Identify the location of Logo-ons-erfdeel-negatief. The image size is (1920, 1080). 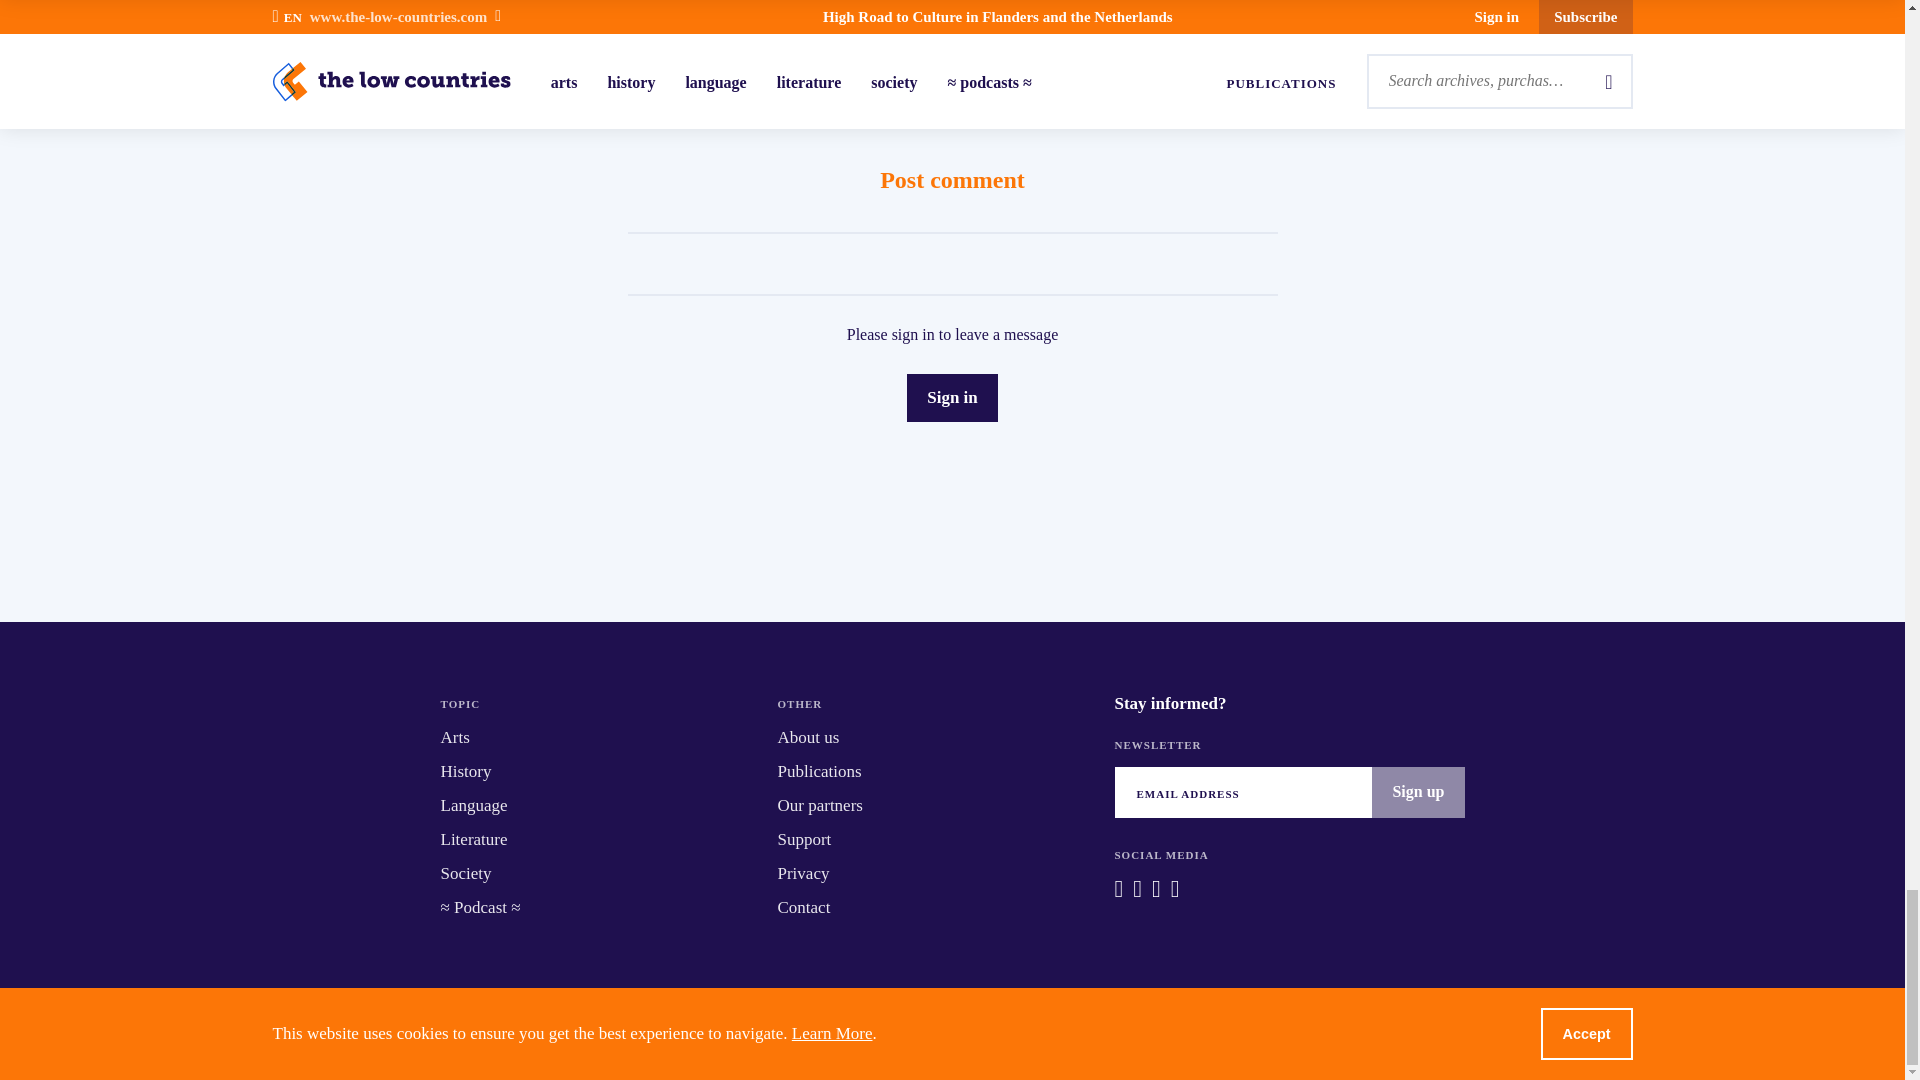
(977, 1034).